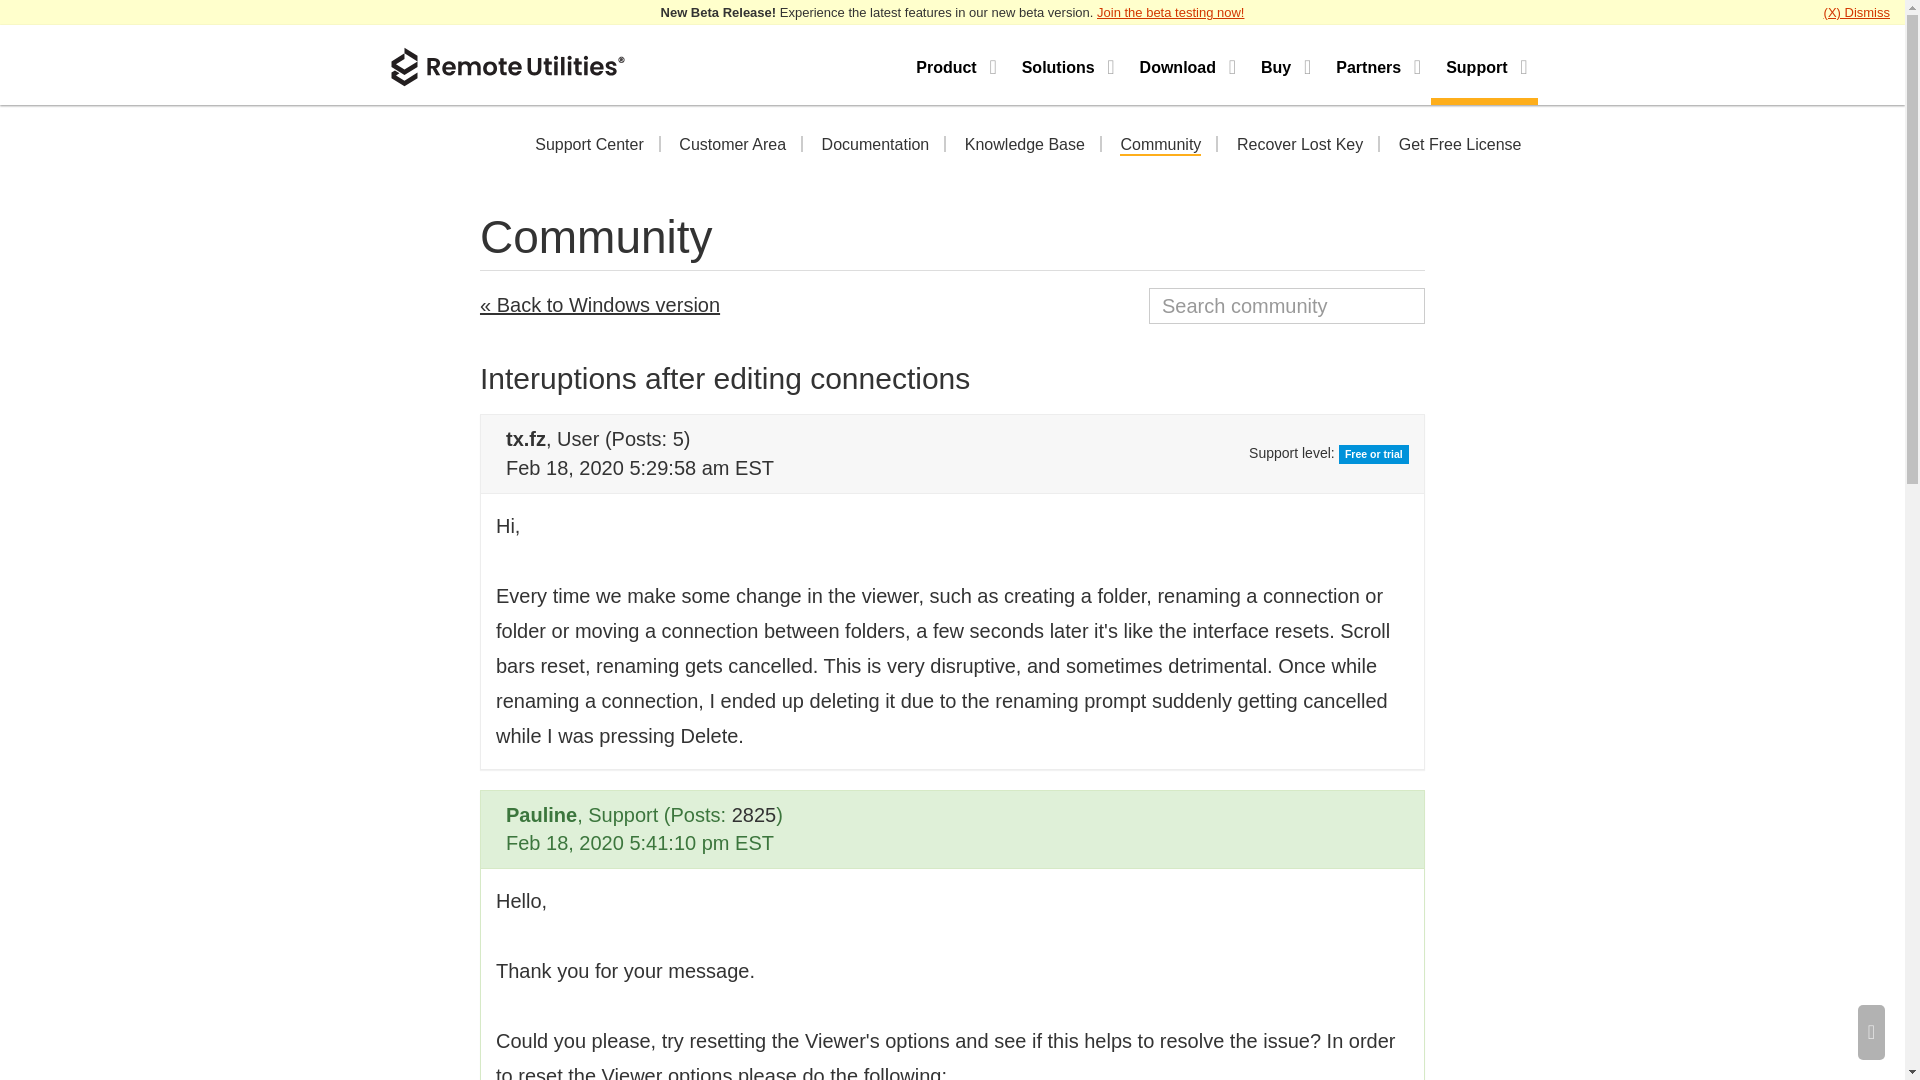  What do you see at coordinates (1170, 12) in the screenshot?
I see `Join the beta testing now!` at bounding box center [1170, 12].